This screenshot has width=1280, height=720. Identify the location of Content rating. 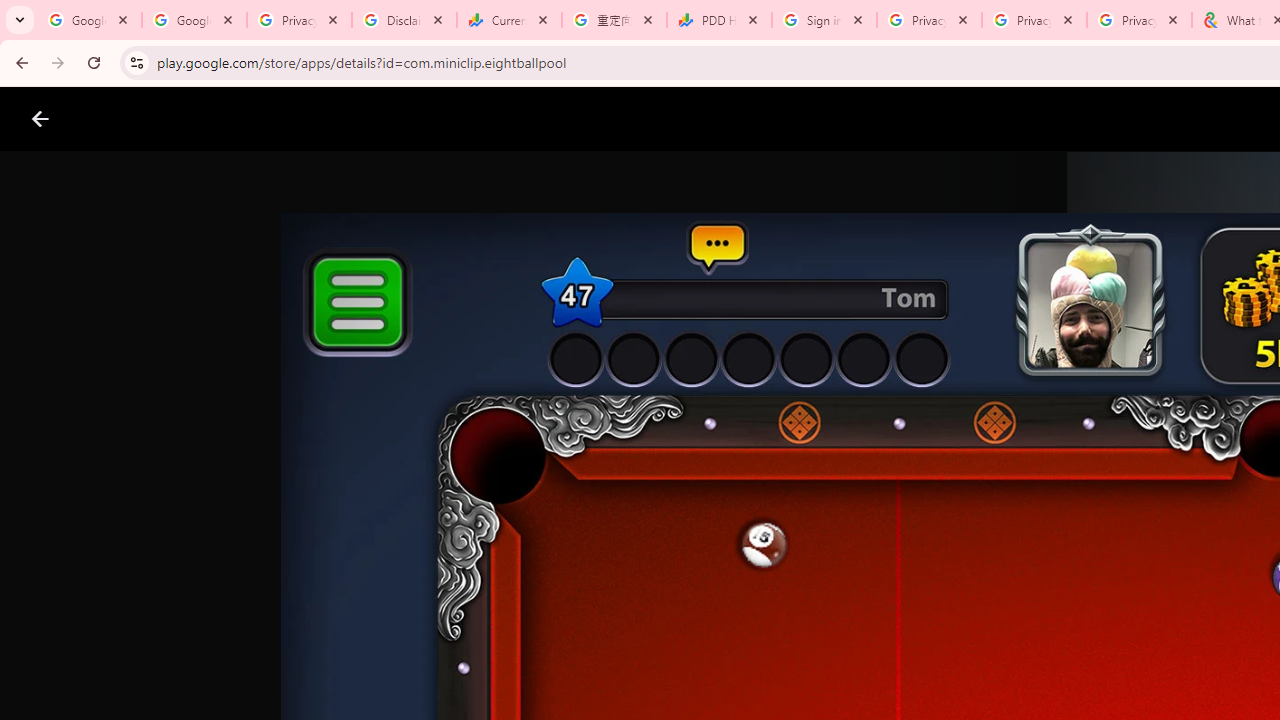
(974, 656).